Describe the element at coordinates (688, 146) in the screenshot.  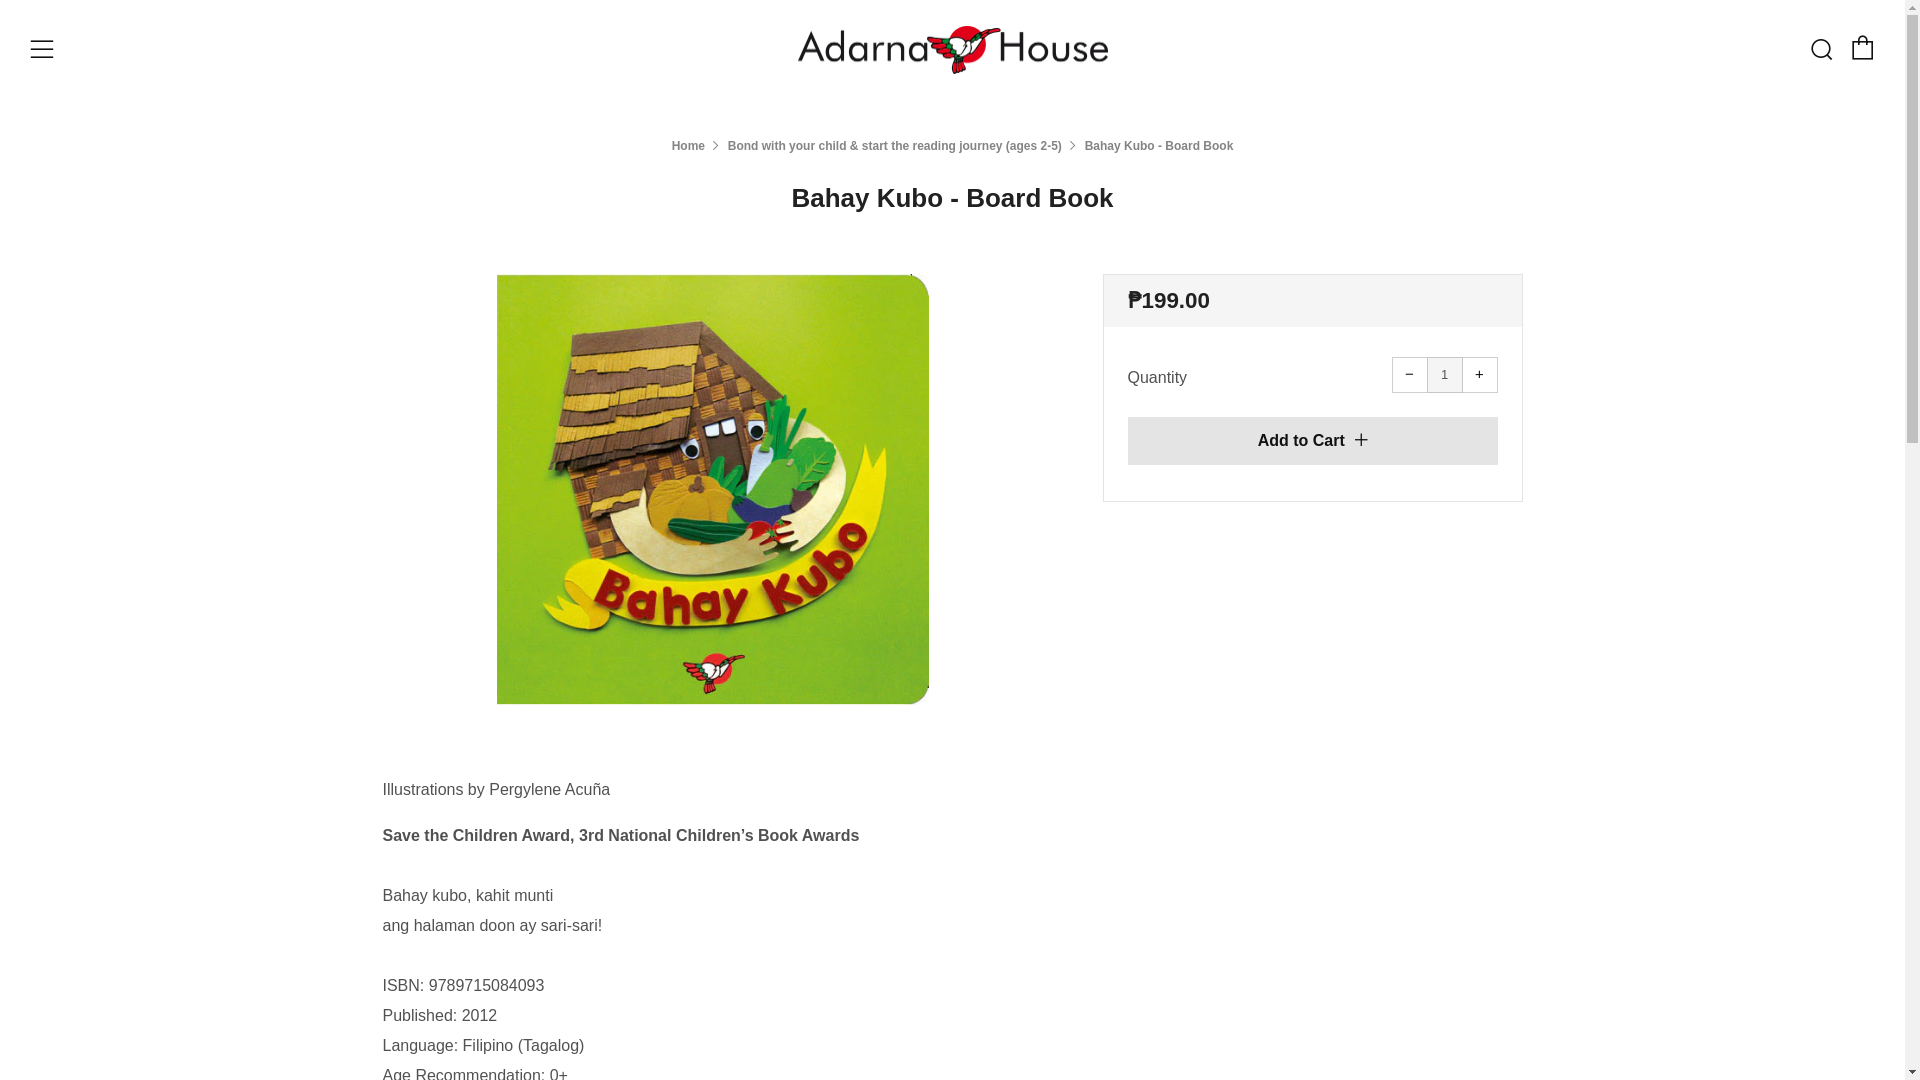
I see `Home` at that location.